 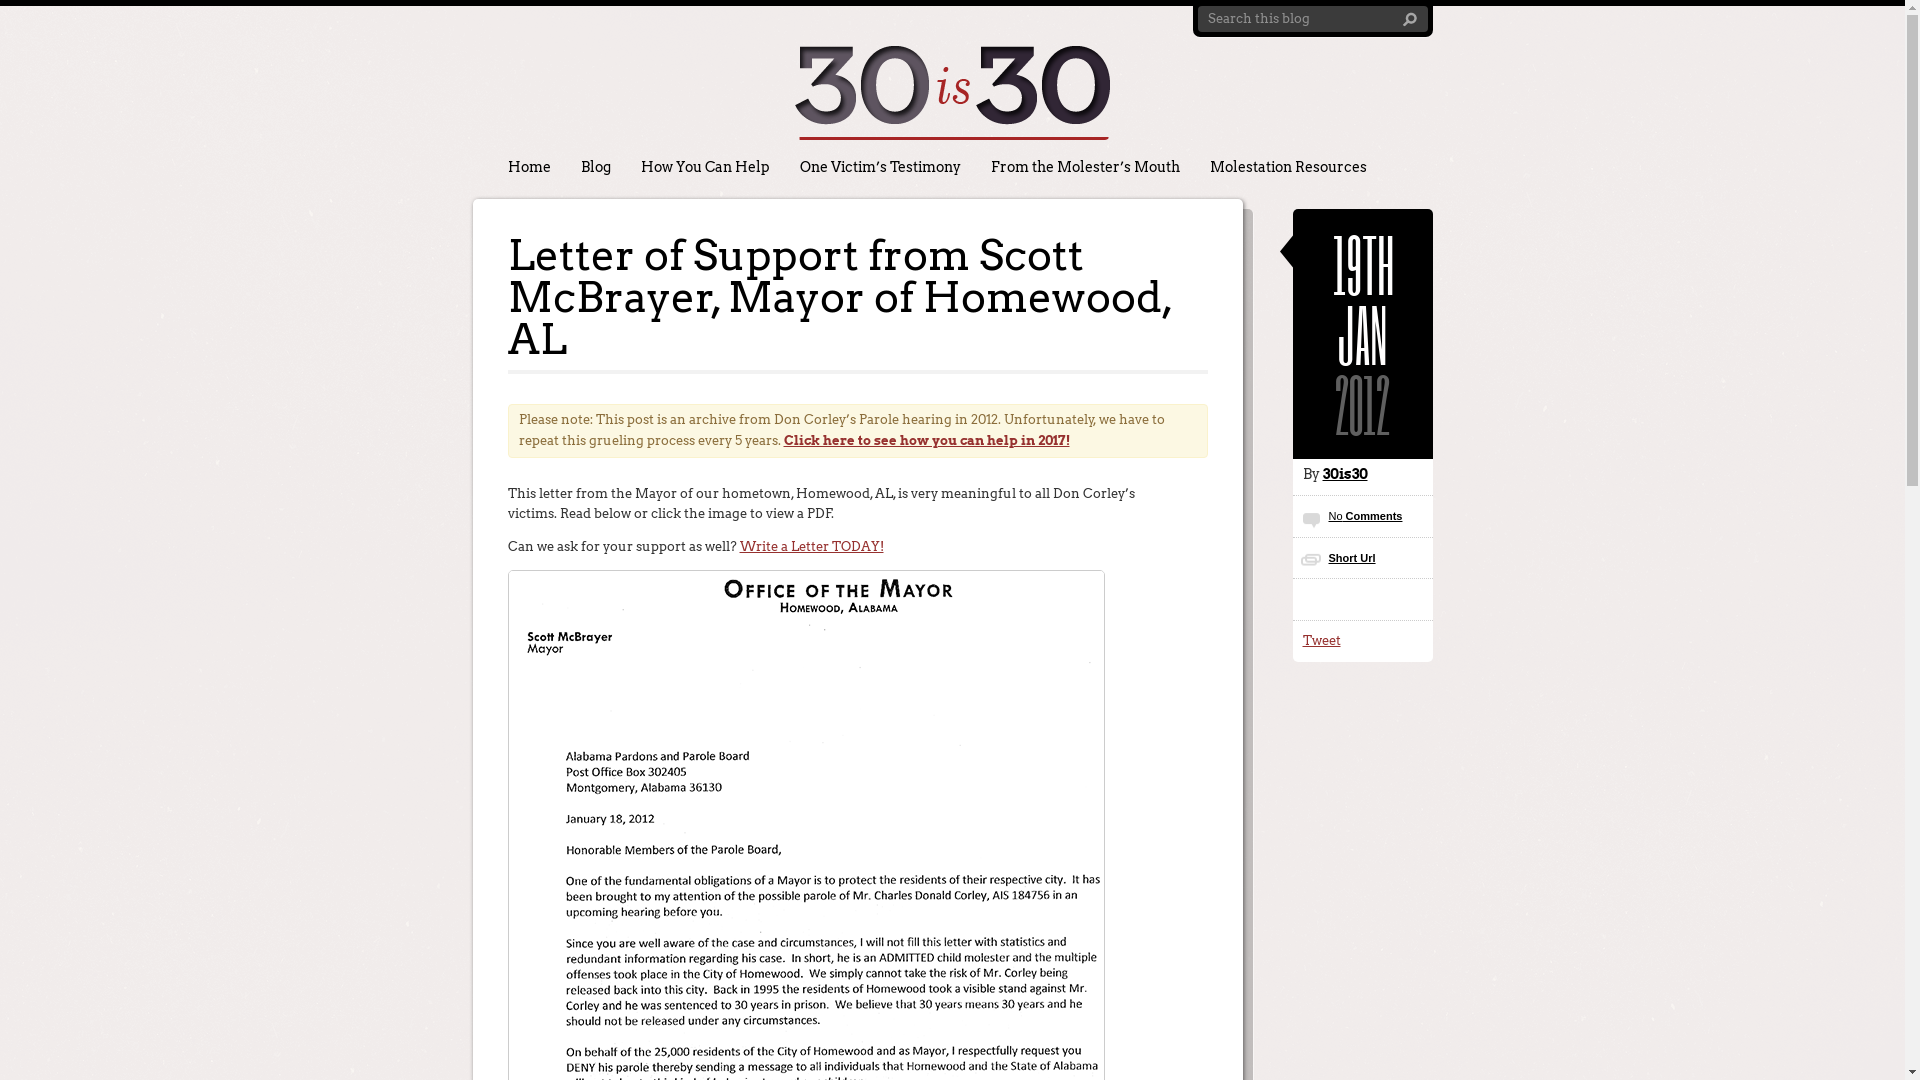 I want to click on No Comments, so click(x=1365, y=516).